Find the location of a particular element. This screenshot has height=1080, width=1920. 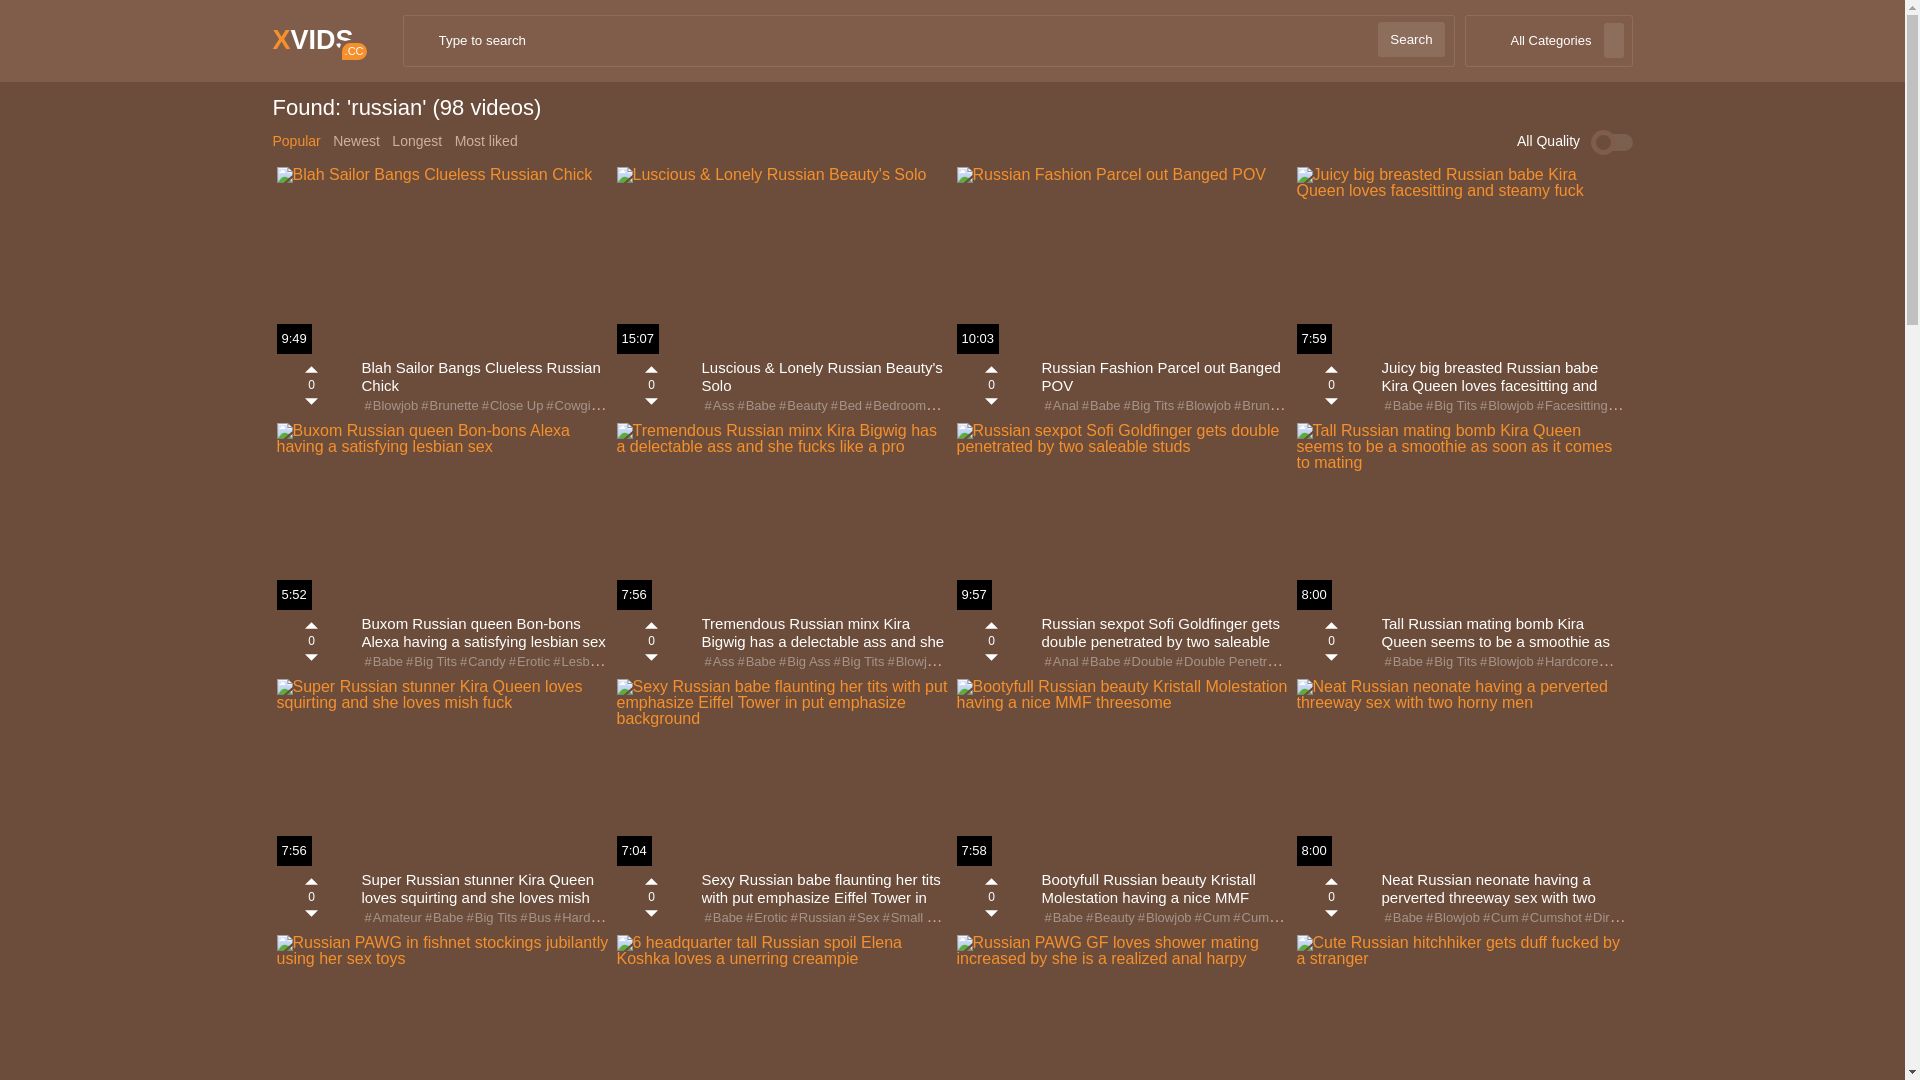

Bus is located at coordinates (534, 918).